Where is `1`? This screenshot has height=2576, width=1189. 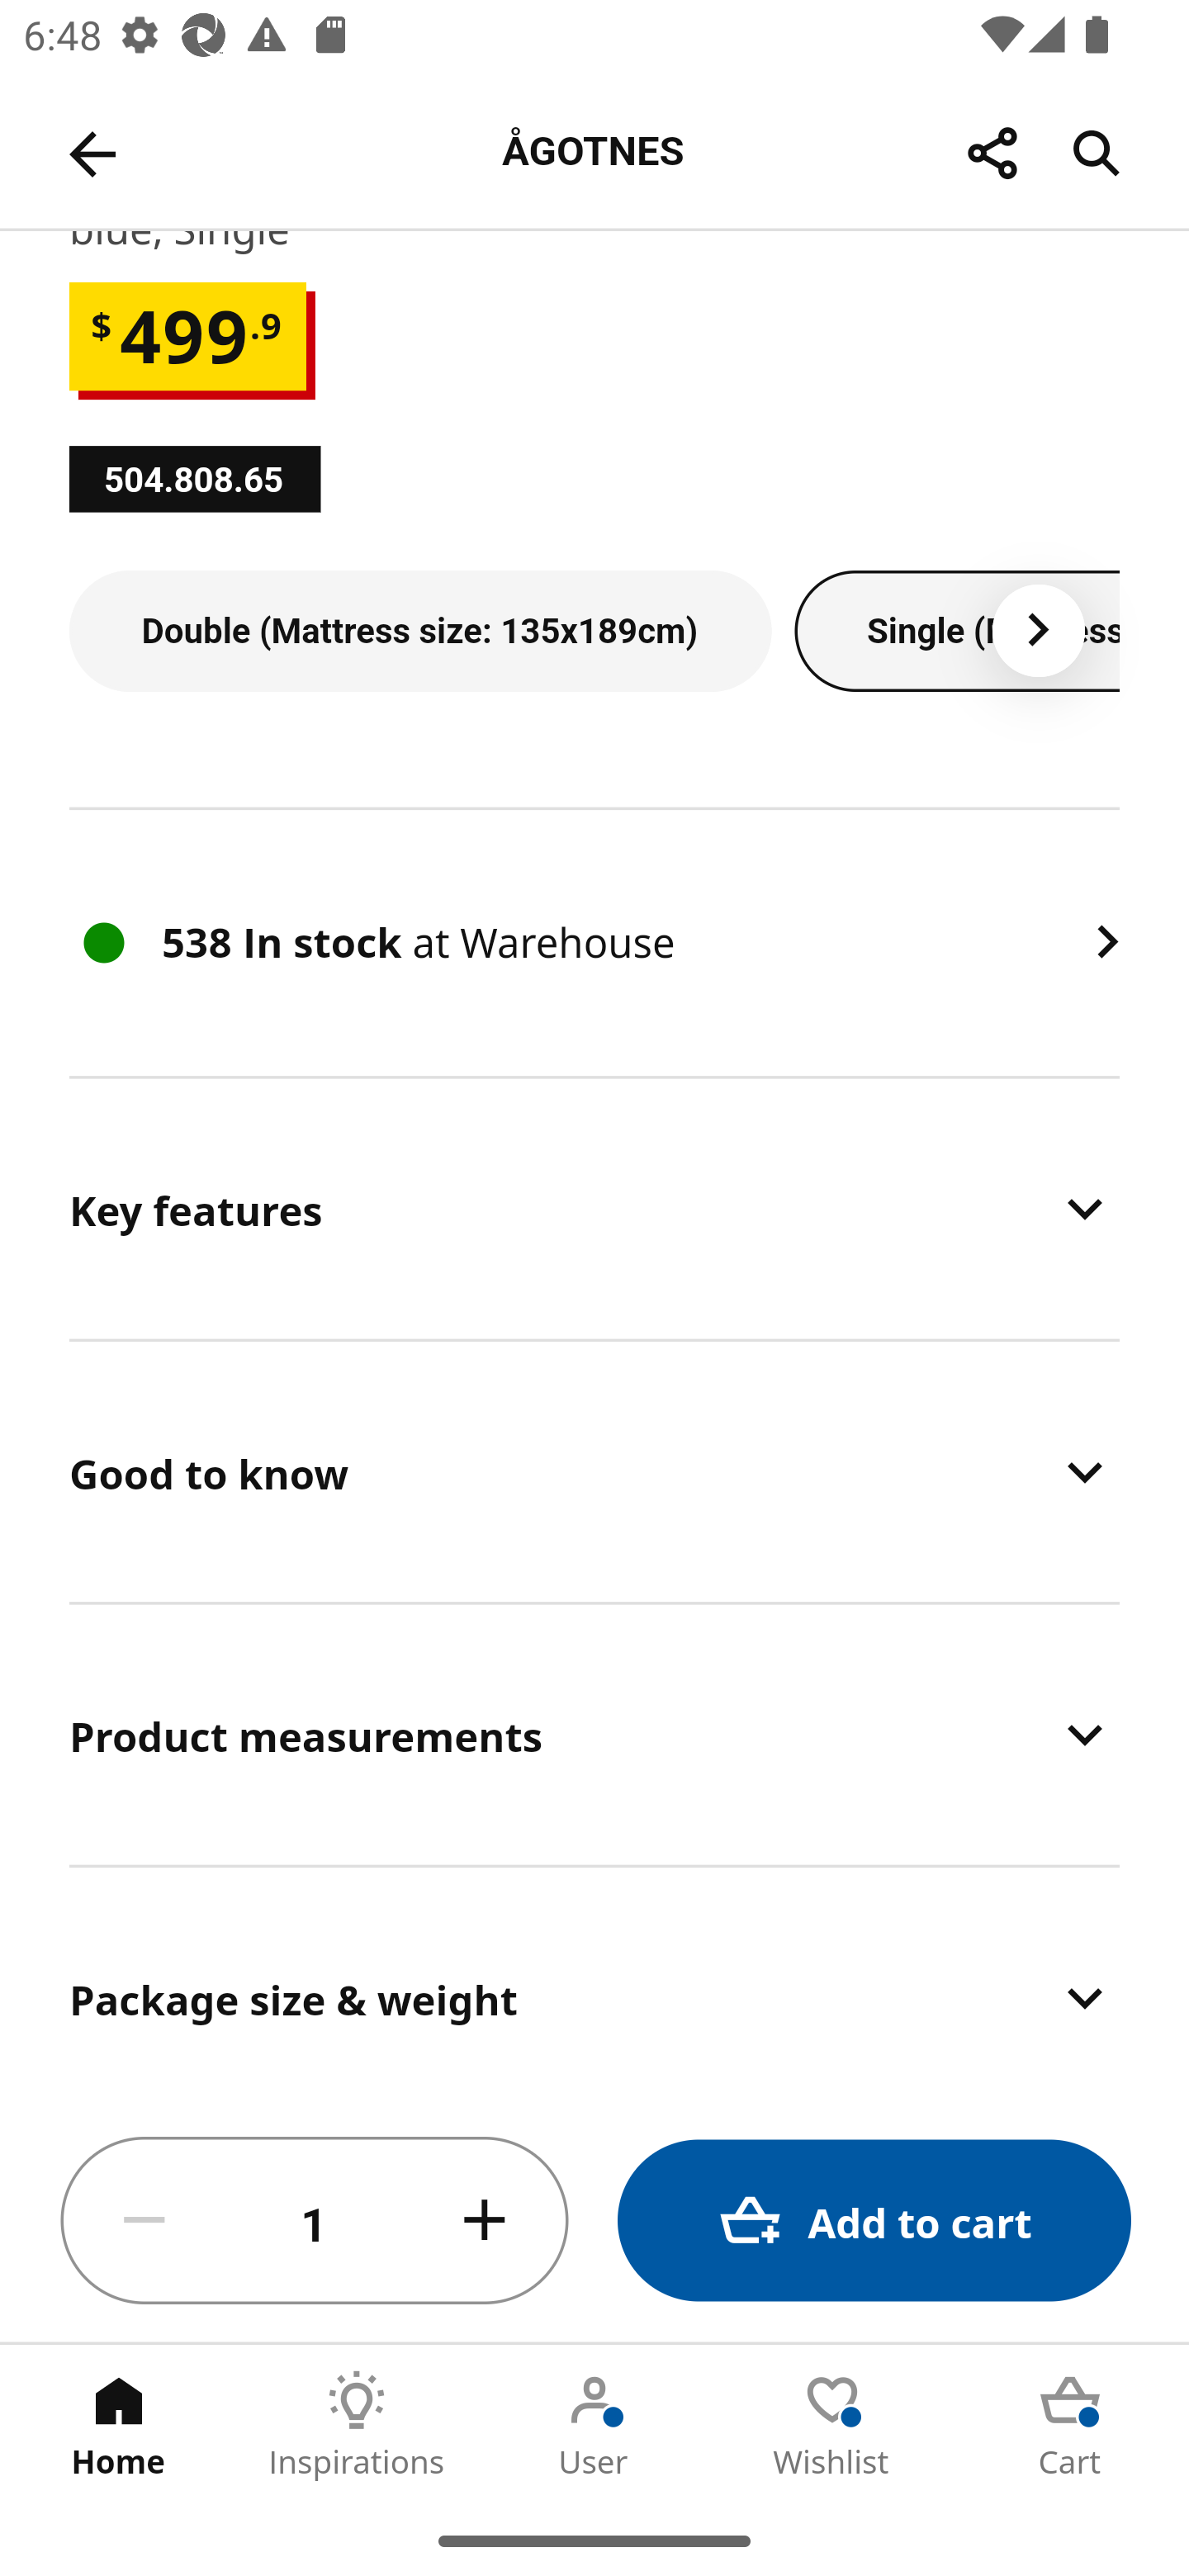
1 is located at coordinates (315, 2221).